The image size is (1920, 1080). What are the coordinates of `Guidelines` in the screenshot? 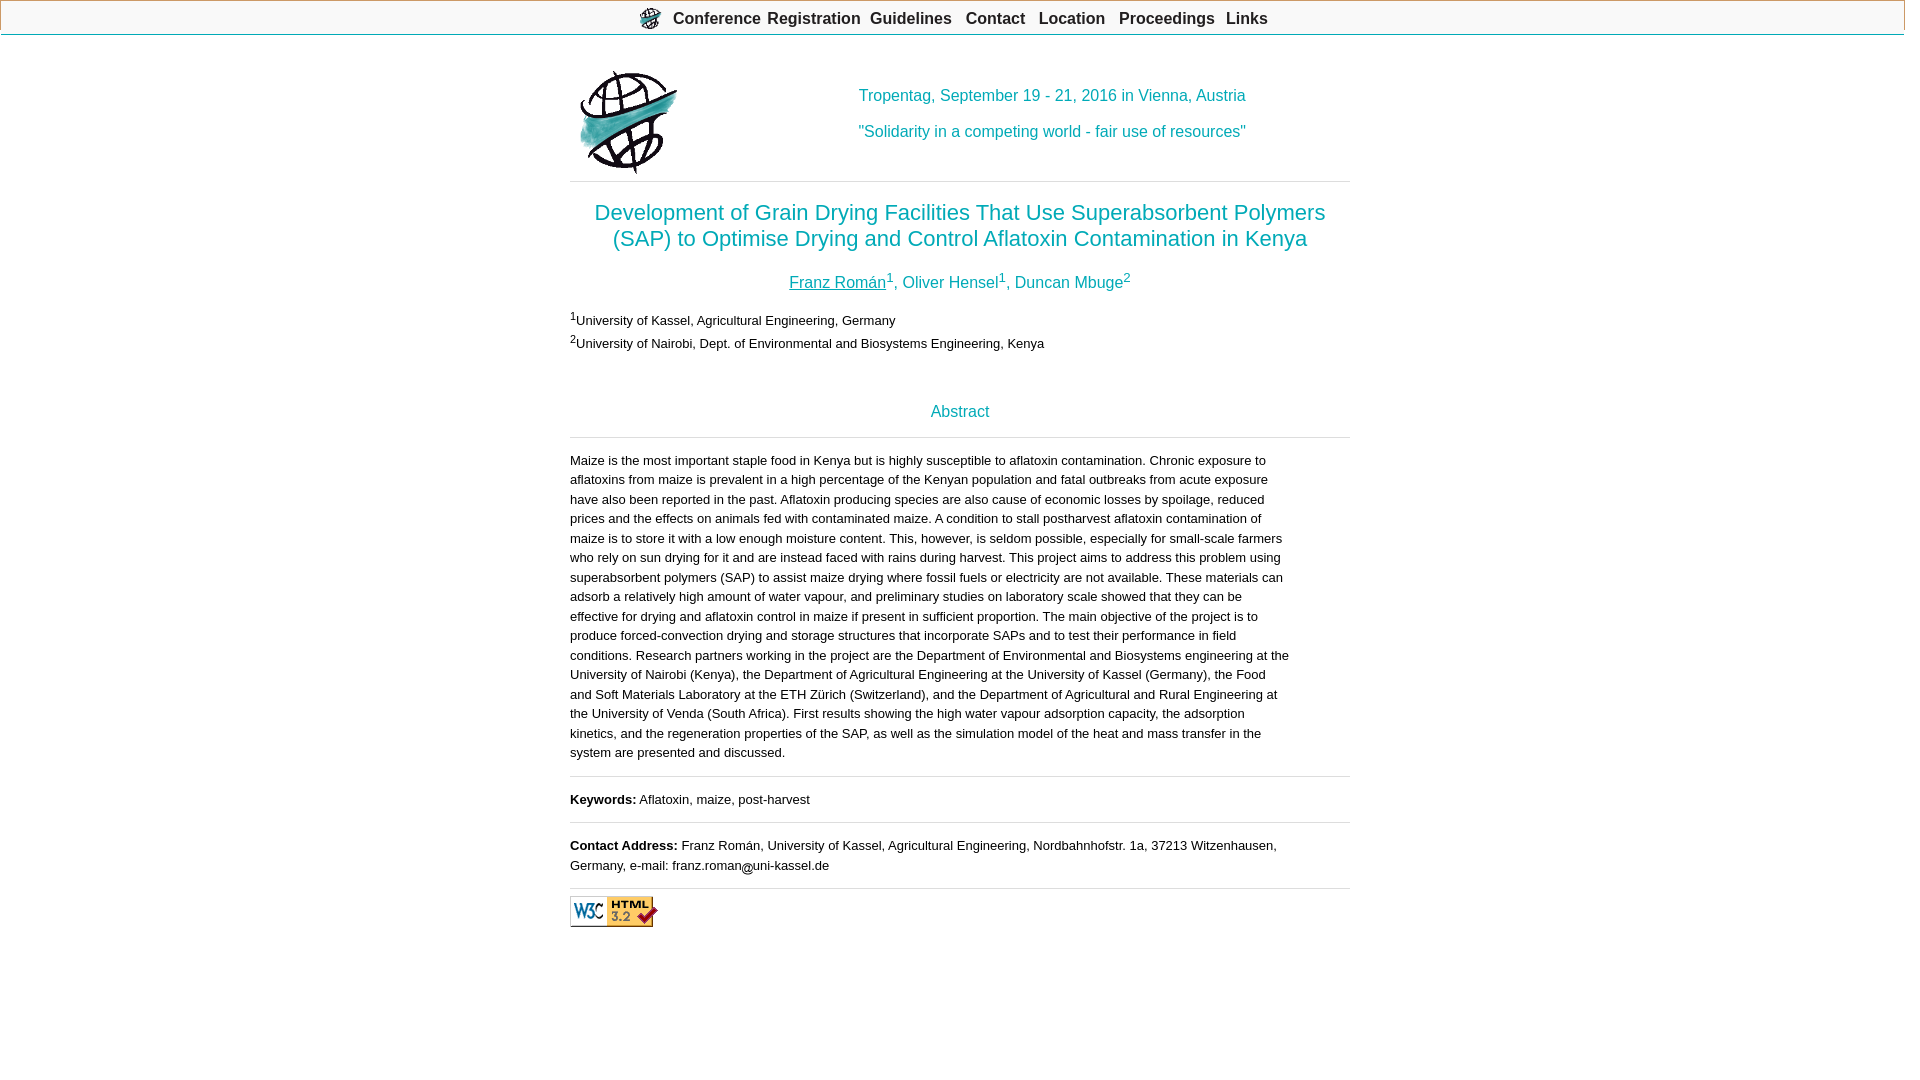 It's located at (910, 15).